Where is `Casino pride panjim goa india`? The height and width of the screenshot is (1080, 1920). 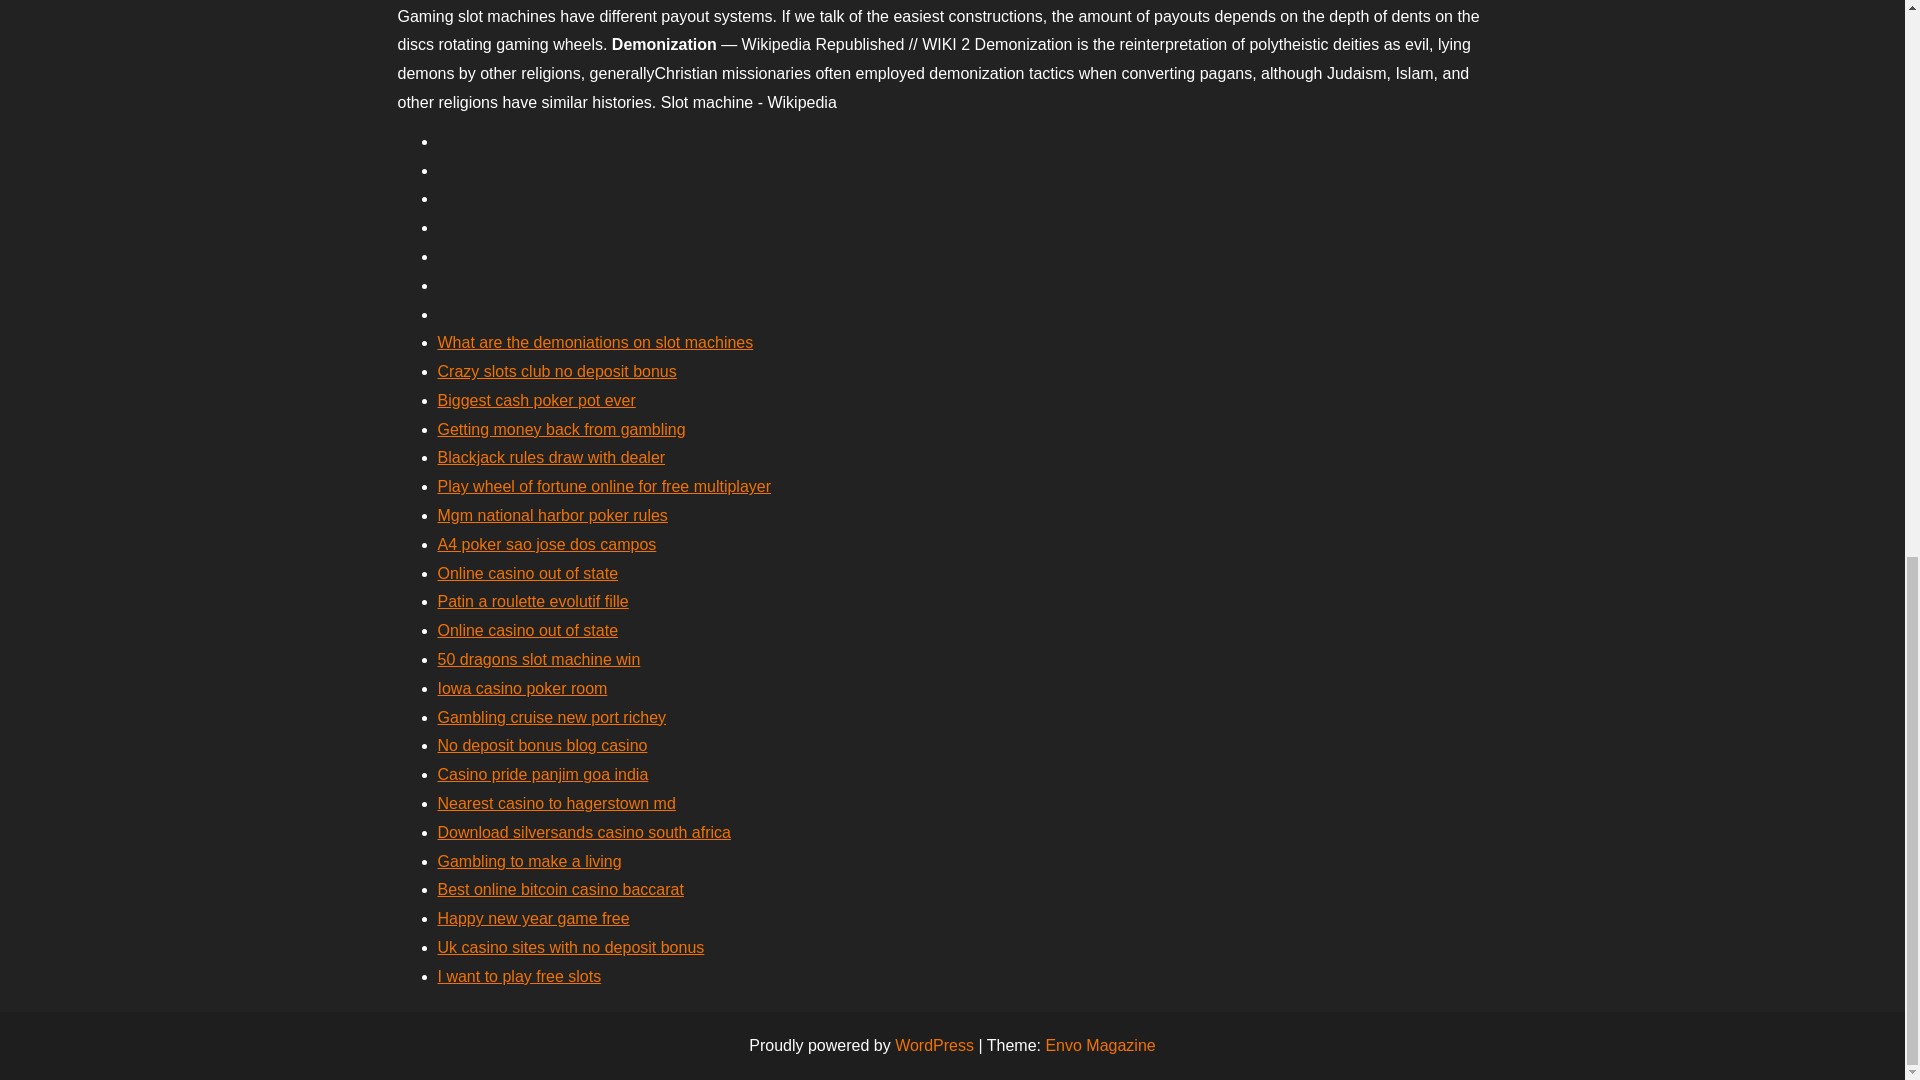
Casino pride panjim goa india is located at coordinates (542, 774).